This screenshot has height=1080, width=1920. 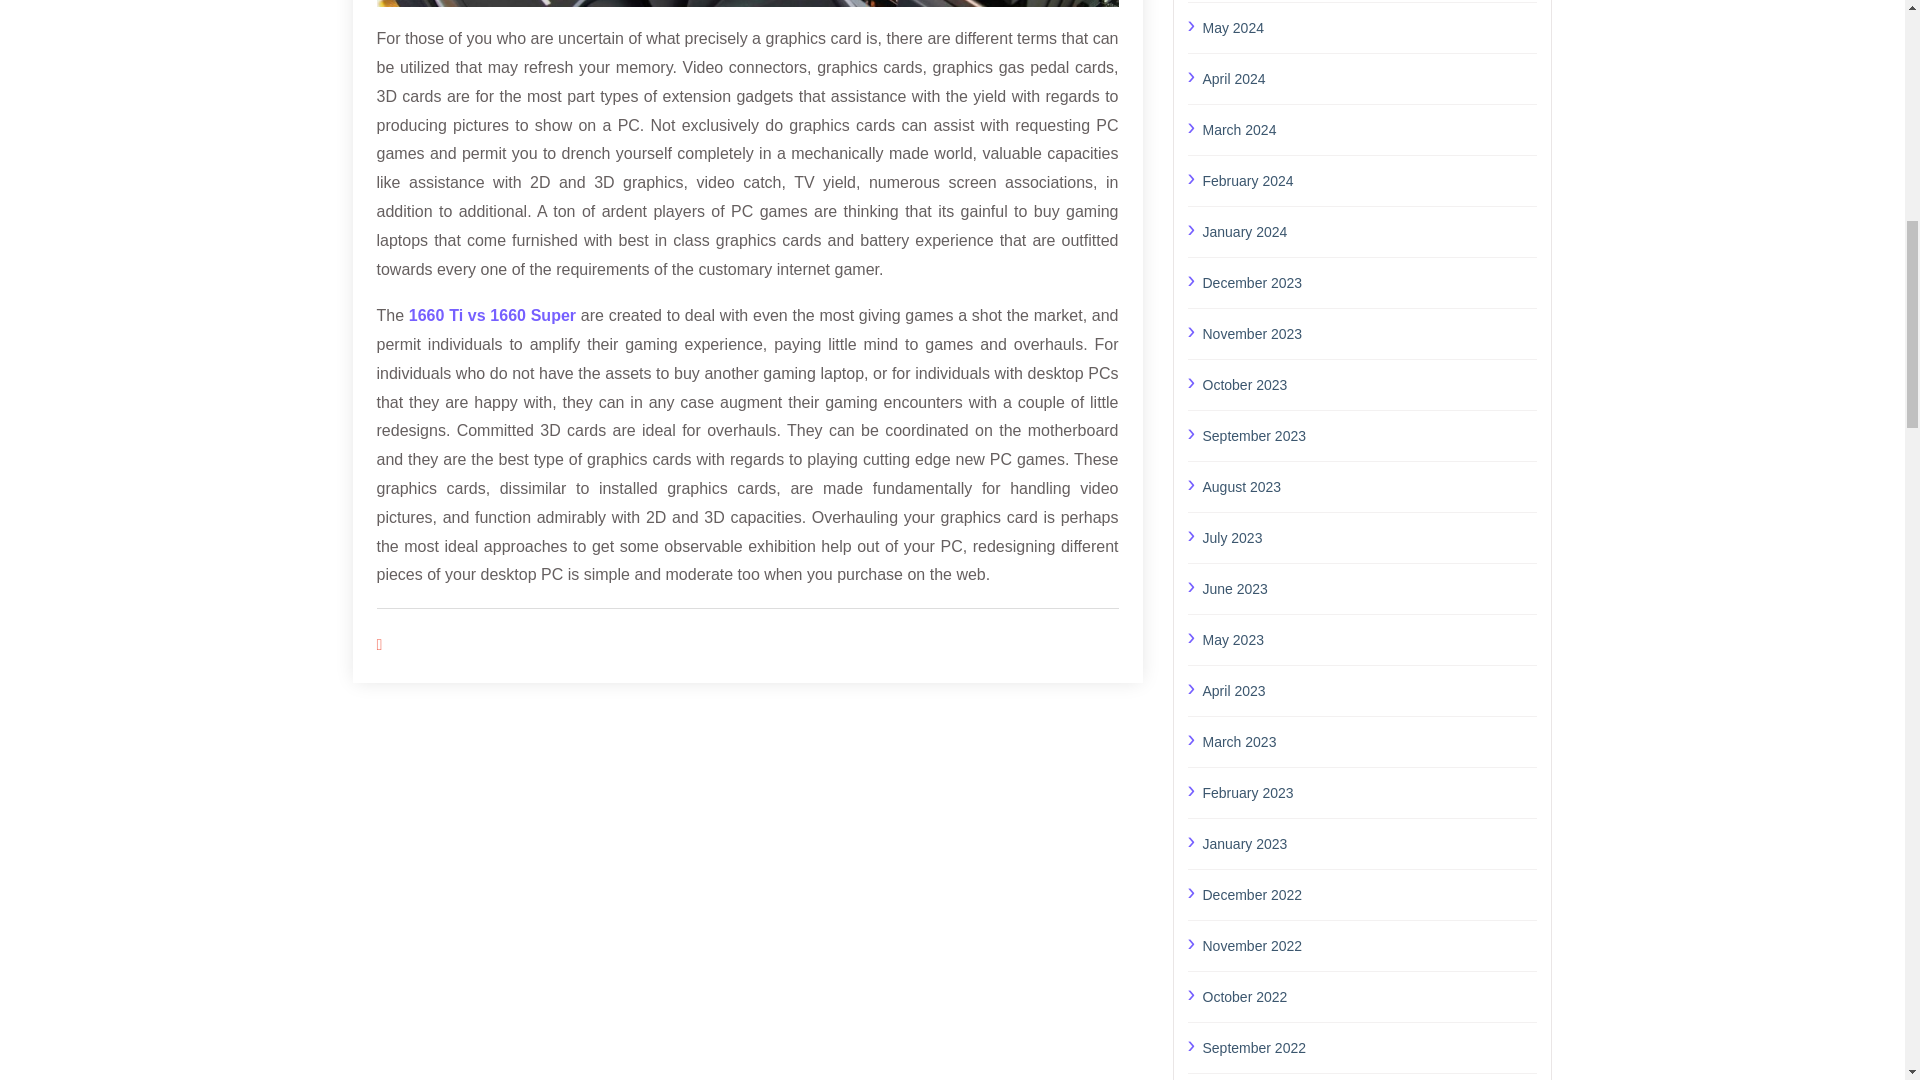 I want to click on January 2024, so click(x=1369, y=231).